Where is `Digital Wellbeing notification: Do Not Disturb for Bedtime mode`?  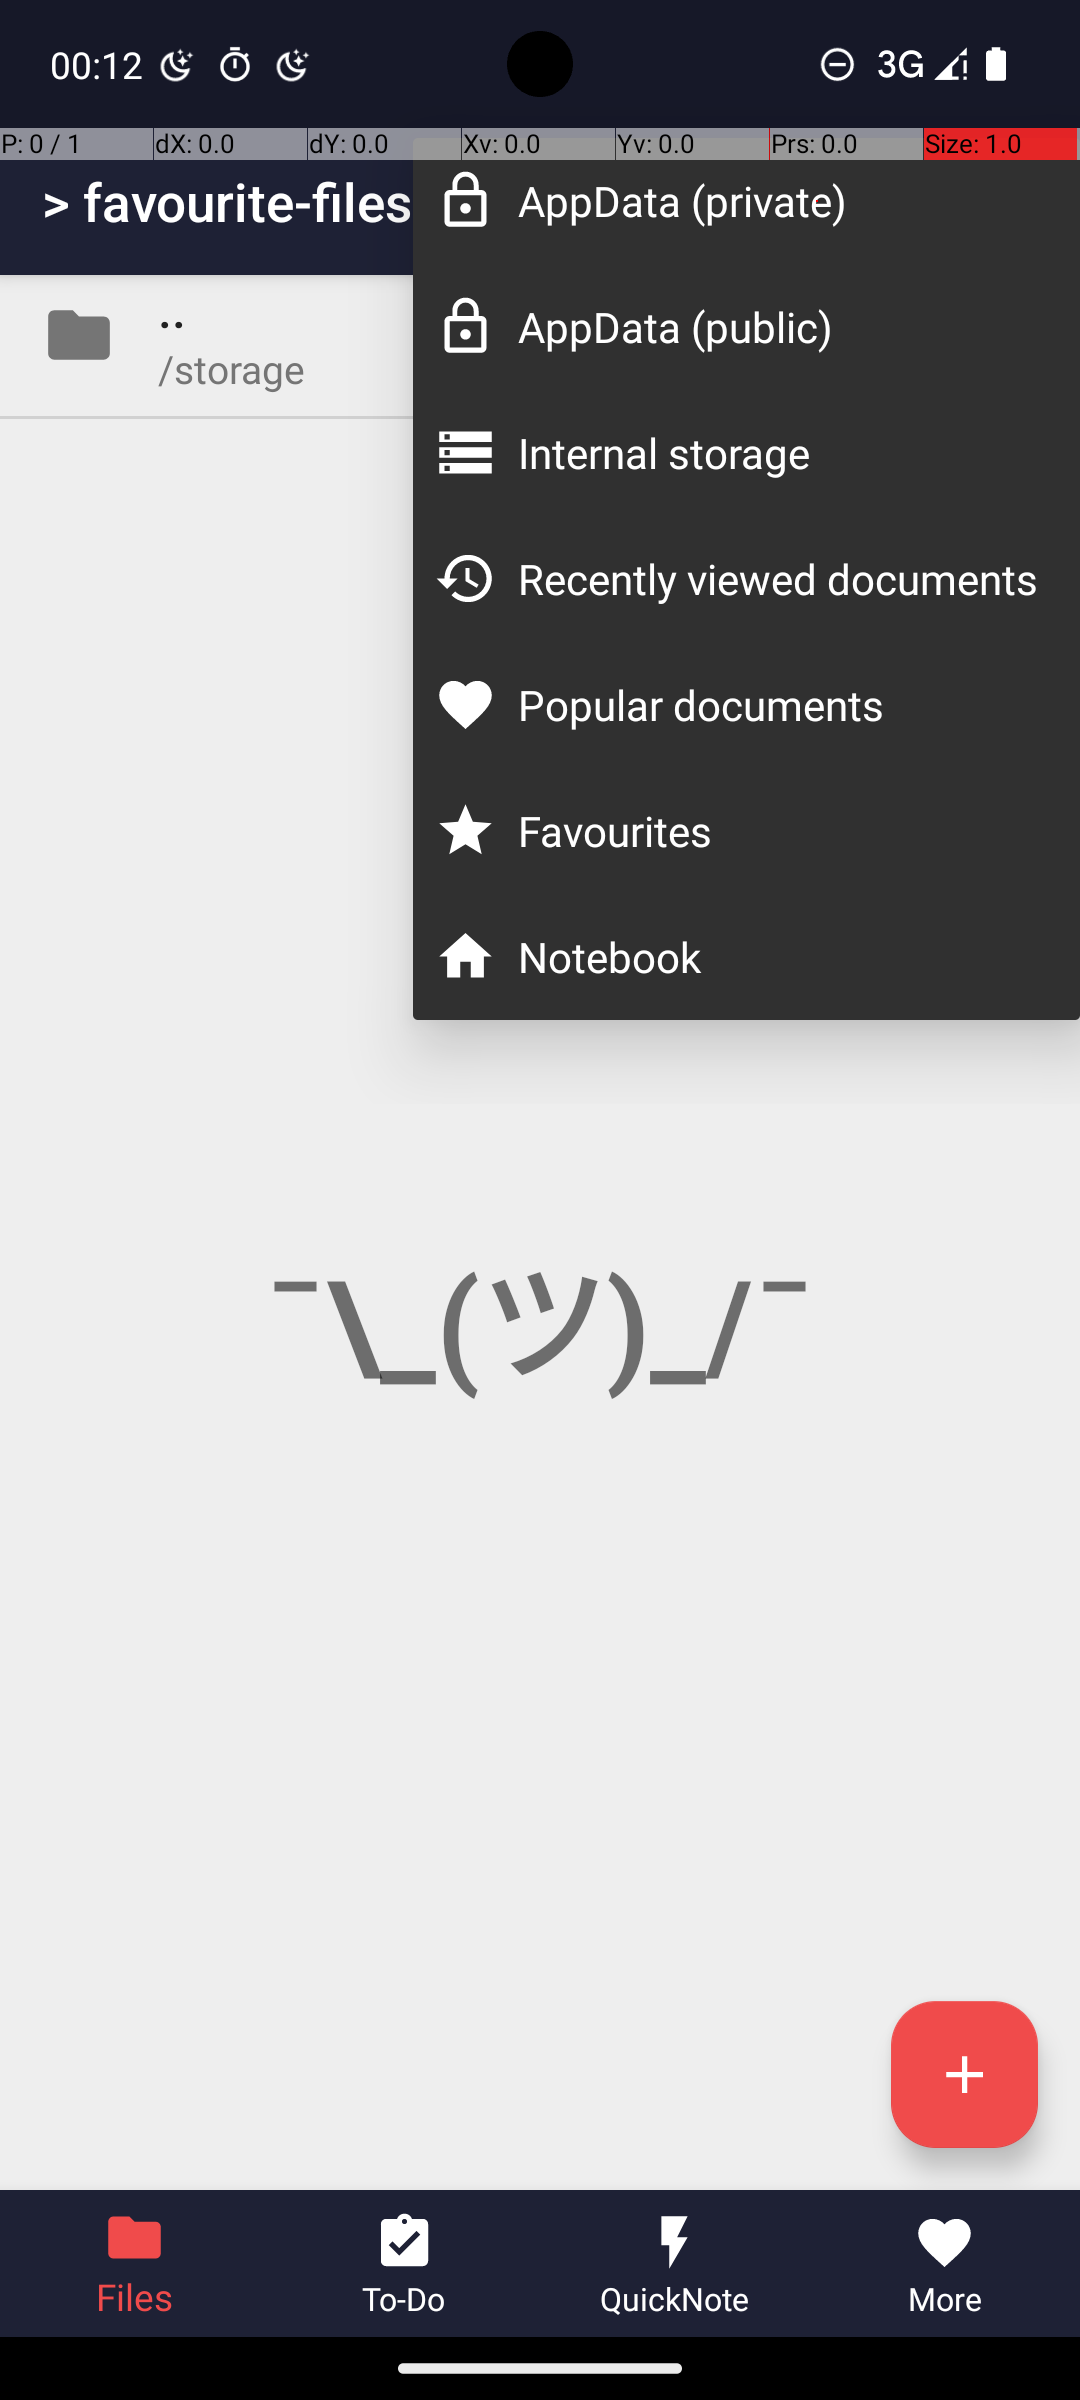
Digital Wellbeing notification: Do Not Disturb for Bedtime mode is located at coordinates (293, 64).